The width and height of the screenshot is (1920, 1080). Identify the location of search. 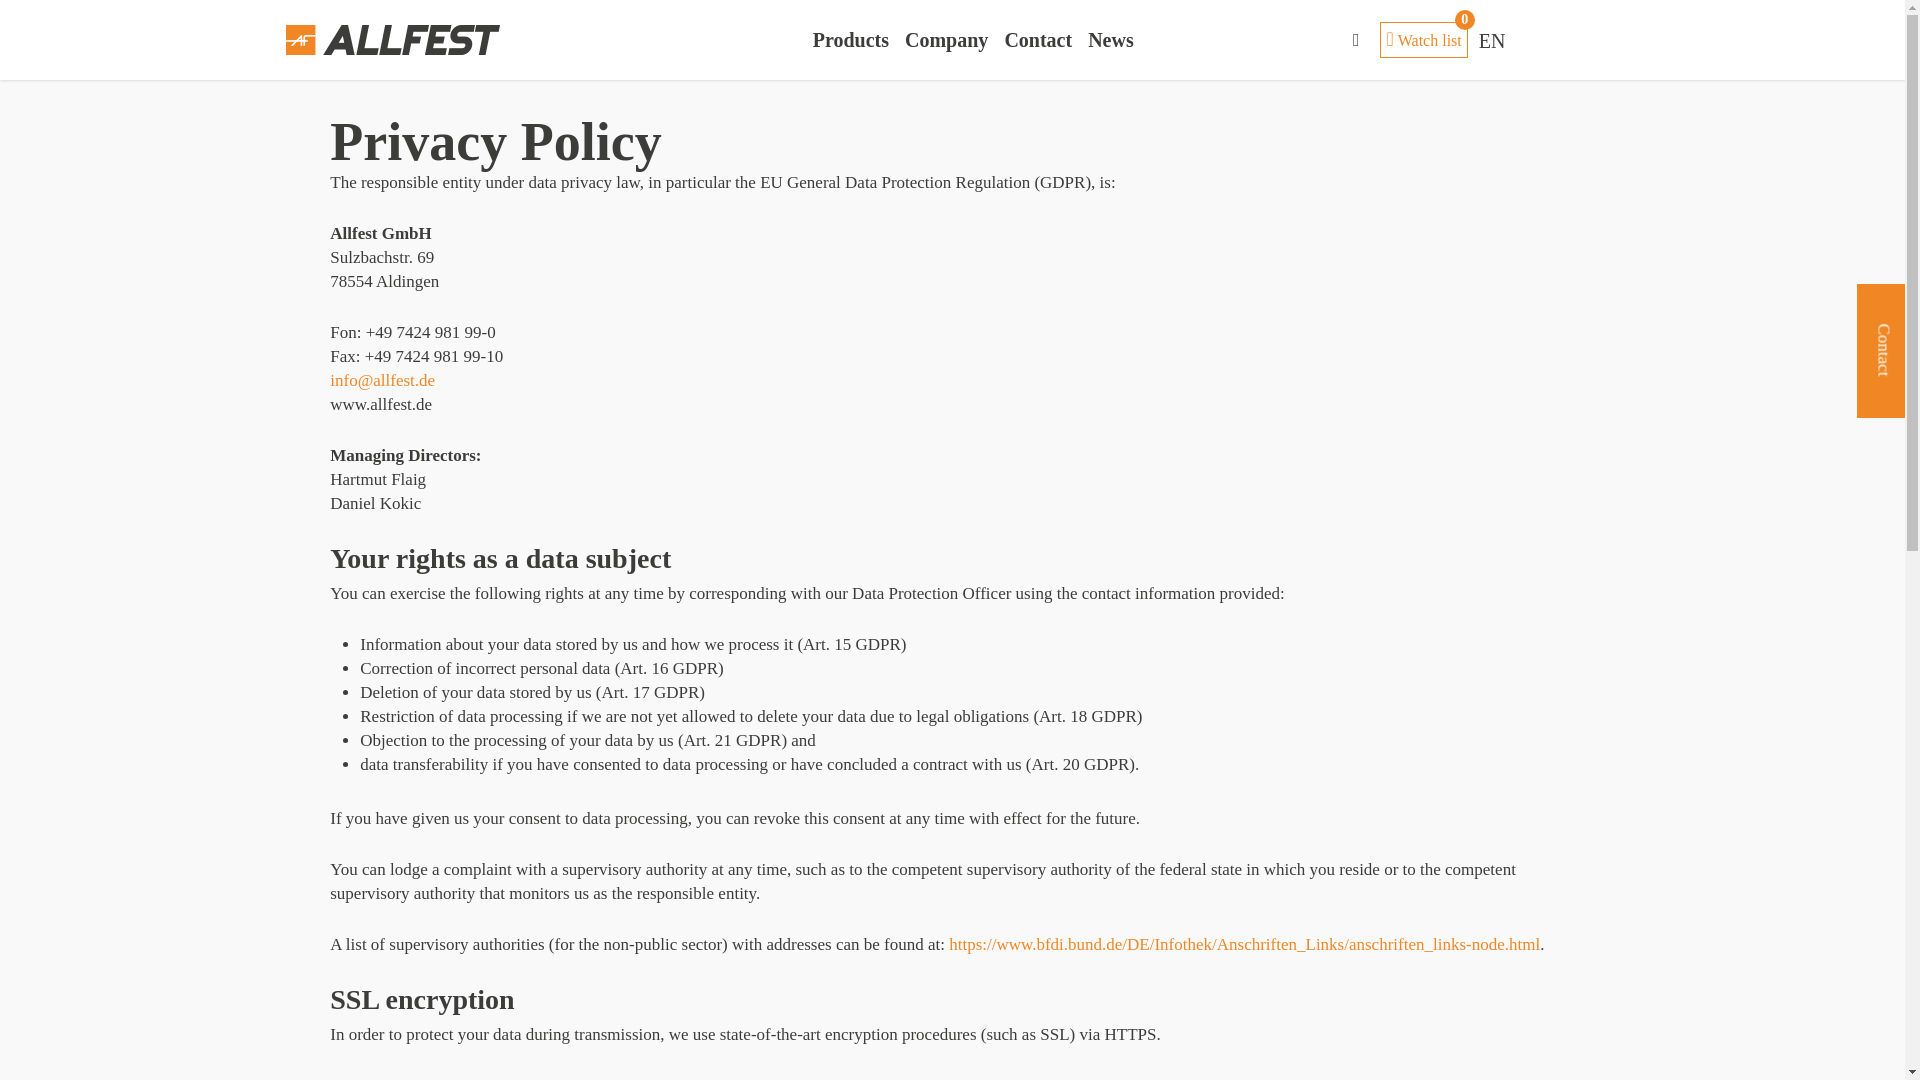
(1356, 40).